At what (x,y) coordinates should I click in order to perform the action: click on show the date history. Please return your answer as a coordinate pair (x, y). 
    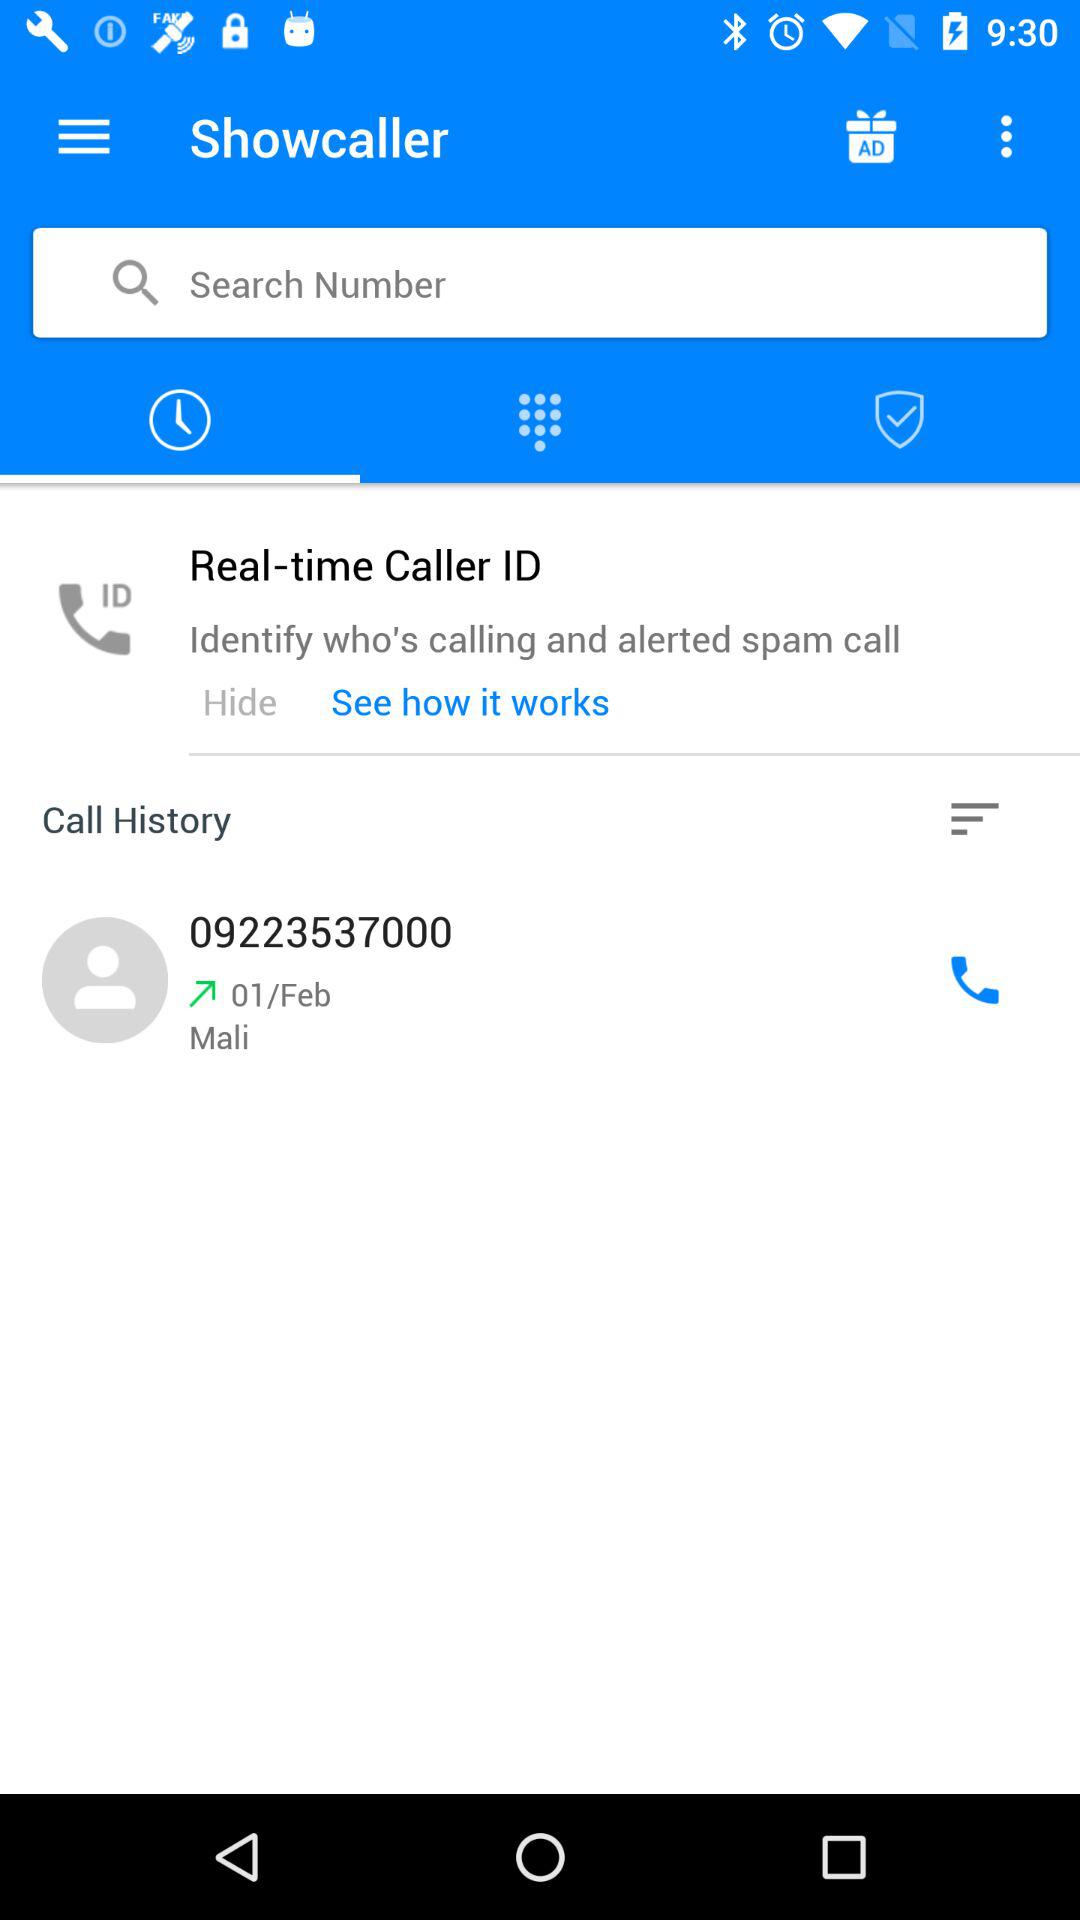
    Looking at the image, I should click on (180, 420).